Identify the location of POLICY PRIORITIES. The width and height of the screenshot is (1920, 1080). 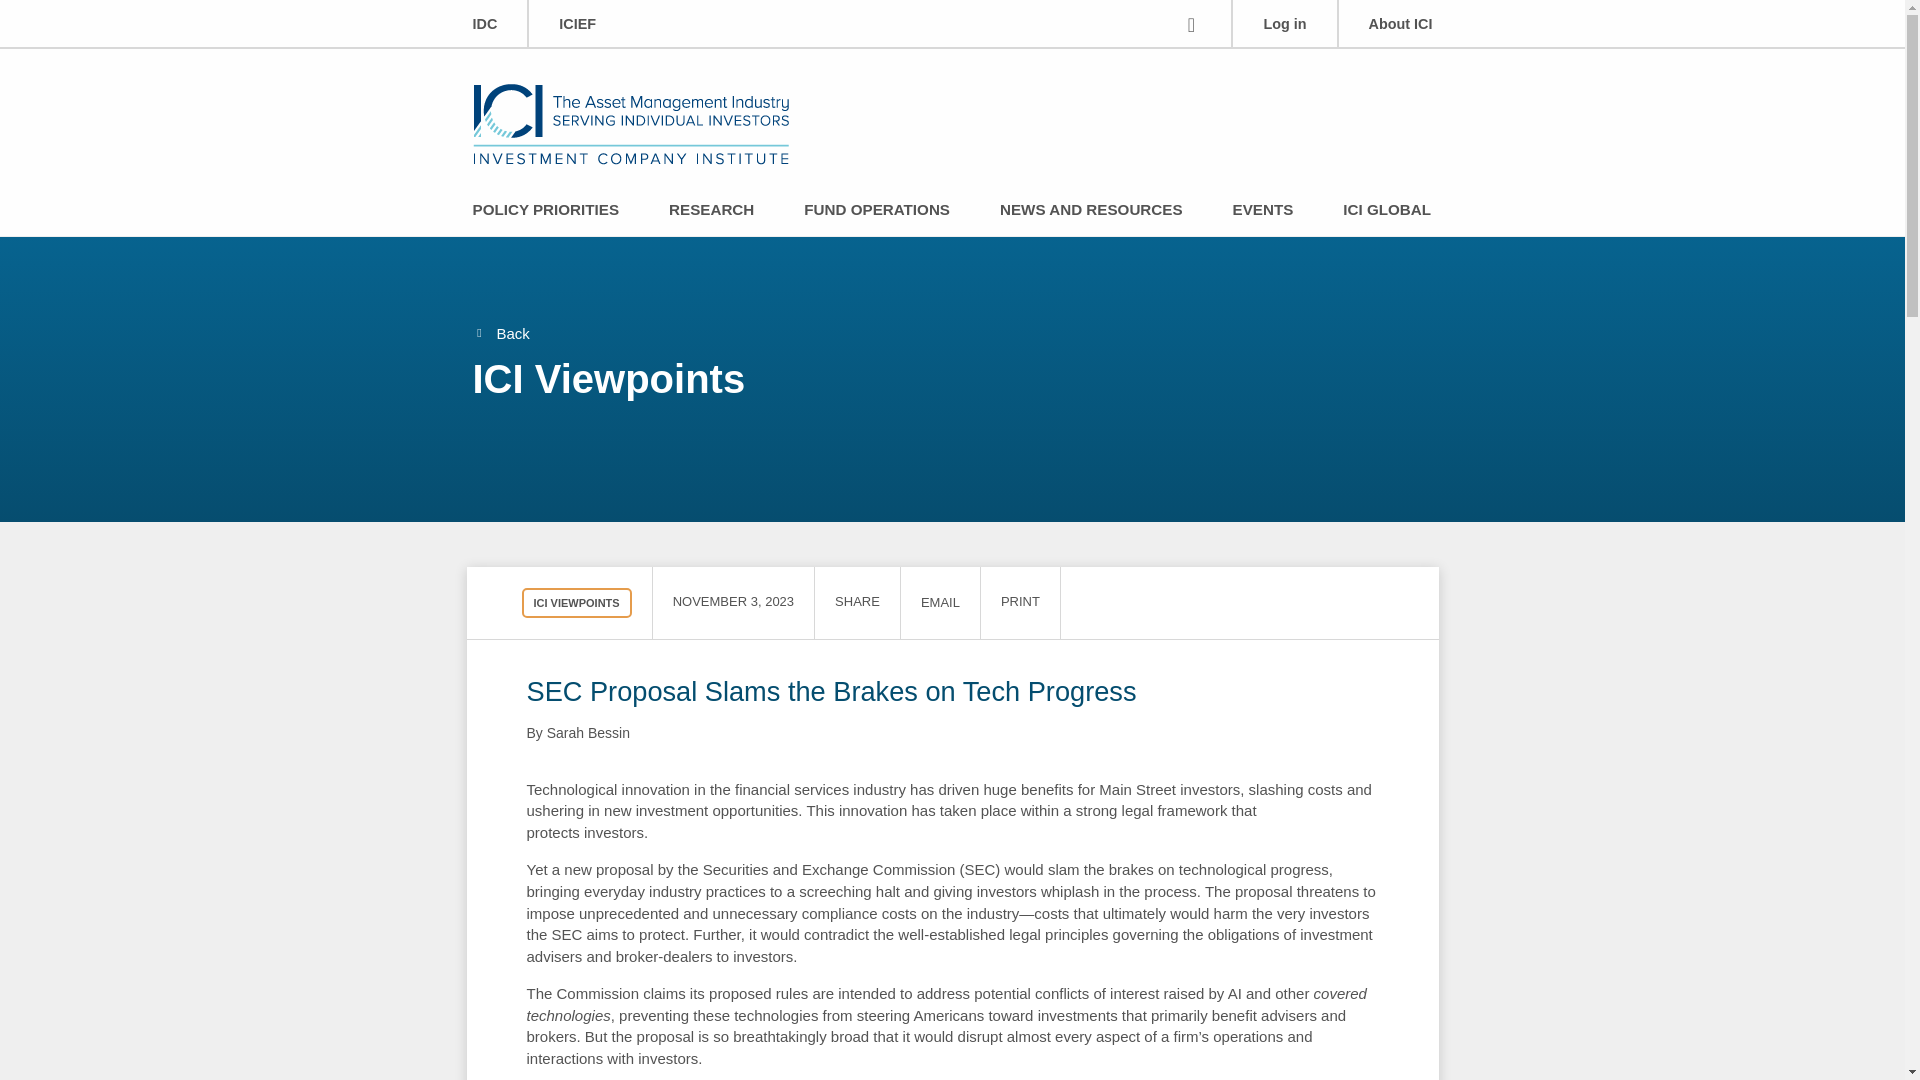
(545, 211).